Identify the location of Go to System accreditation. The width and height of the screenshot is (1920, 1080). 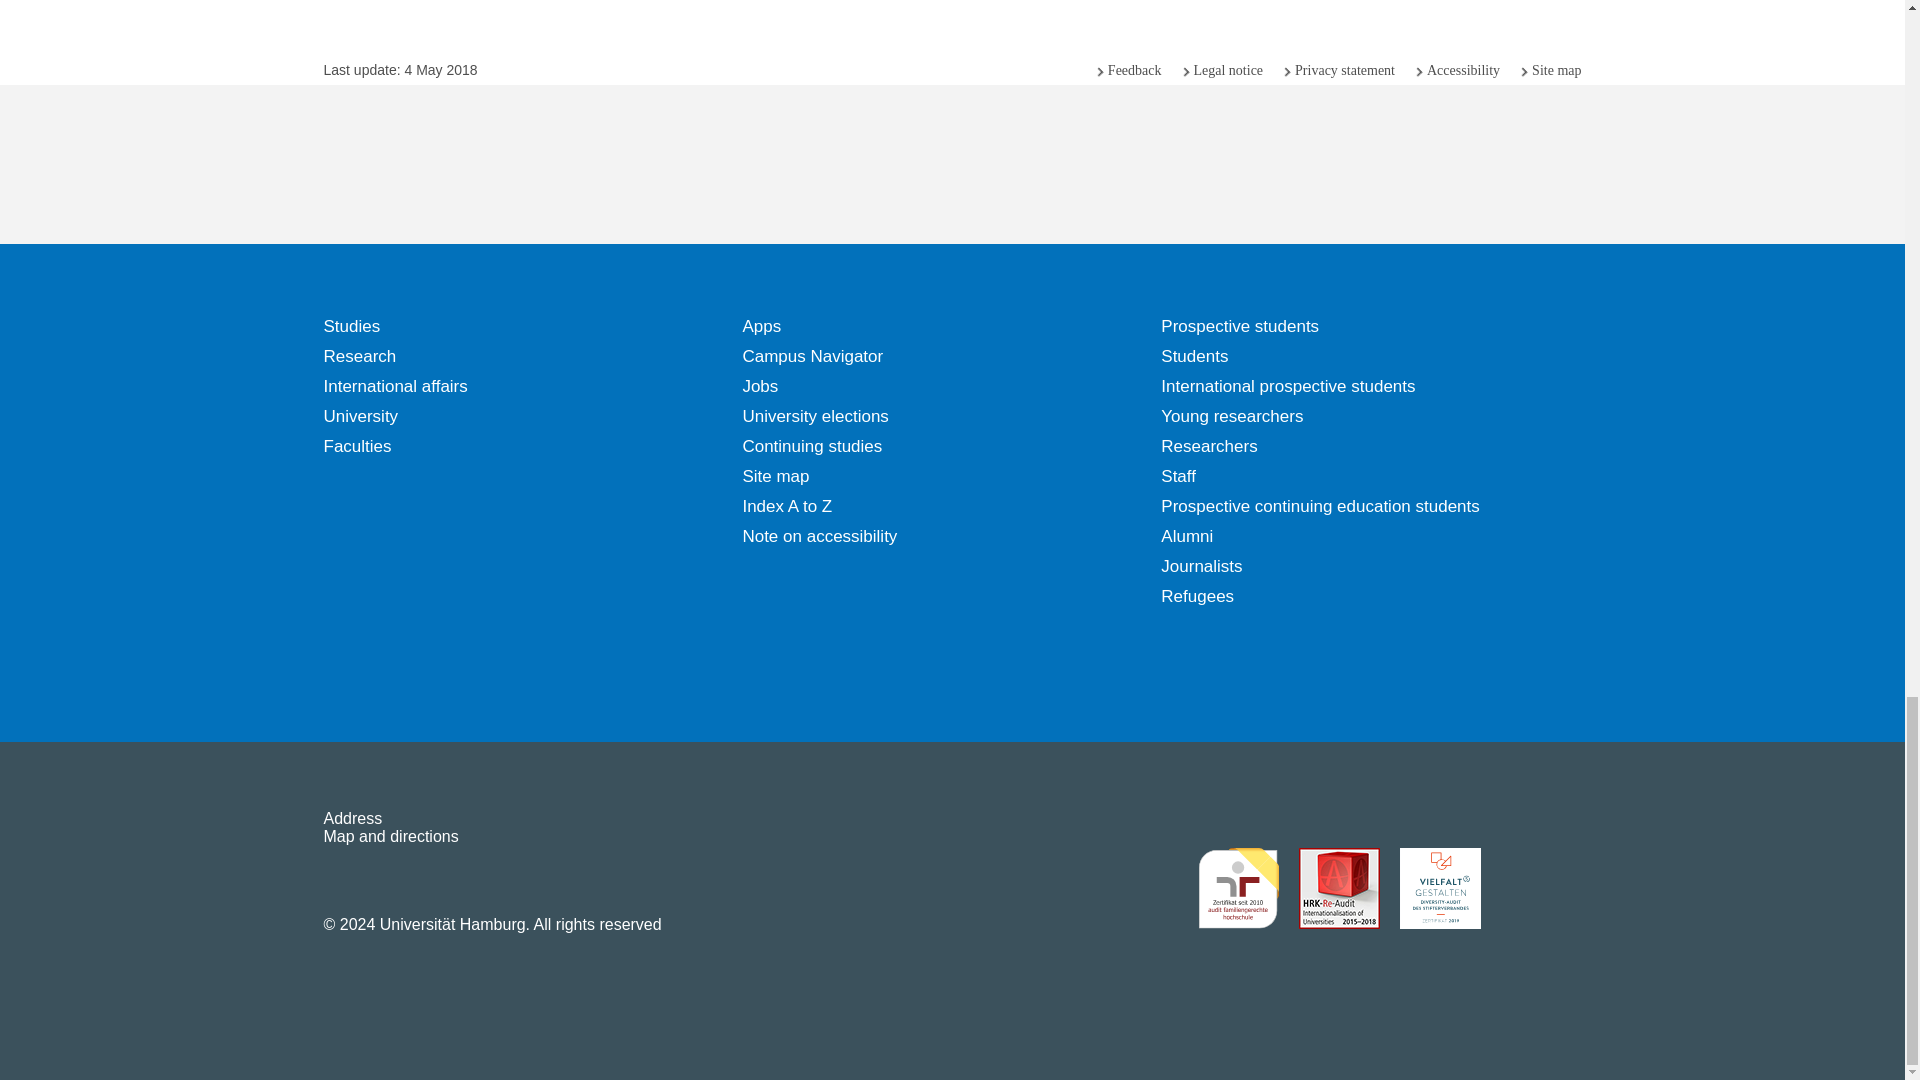
(1540, 888).